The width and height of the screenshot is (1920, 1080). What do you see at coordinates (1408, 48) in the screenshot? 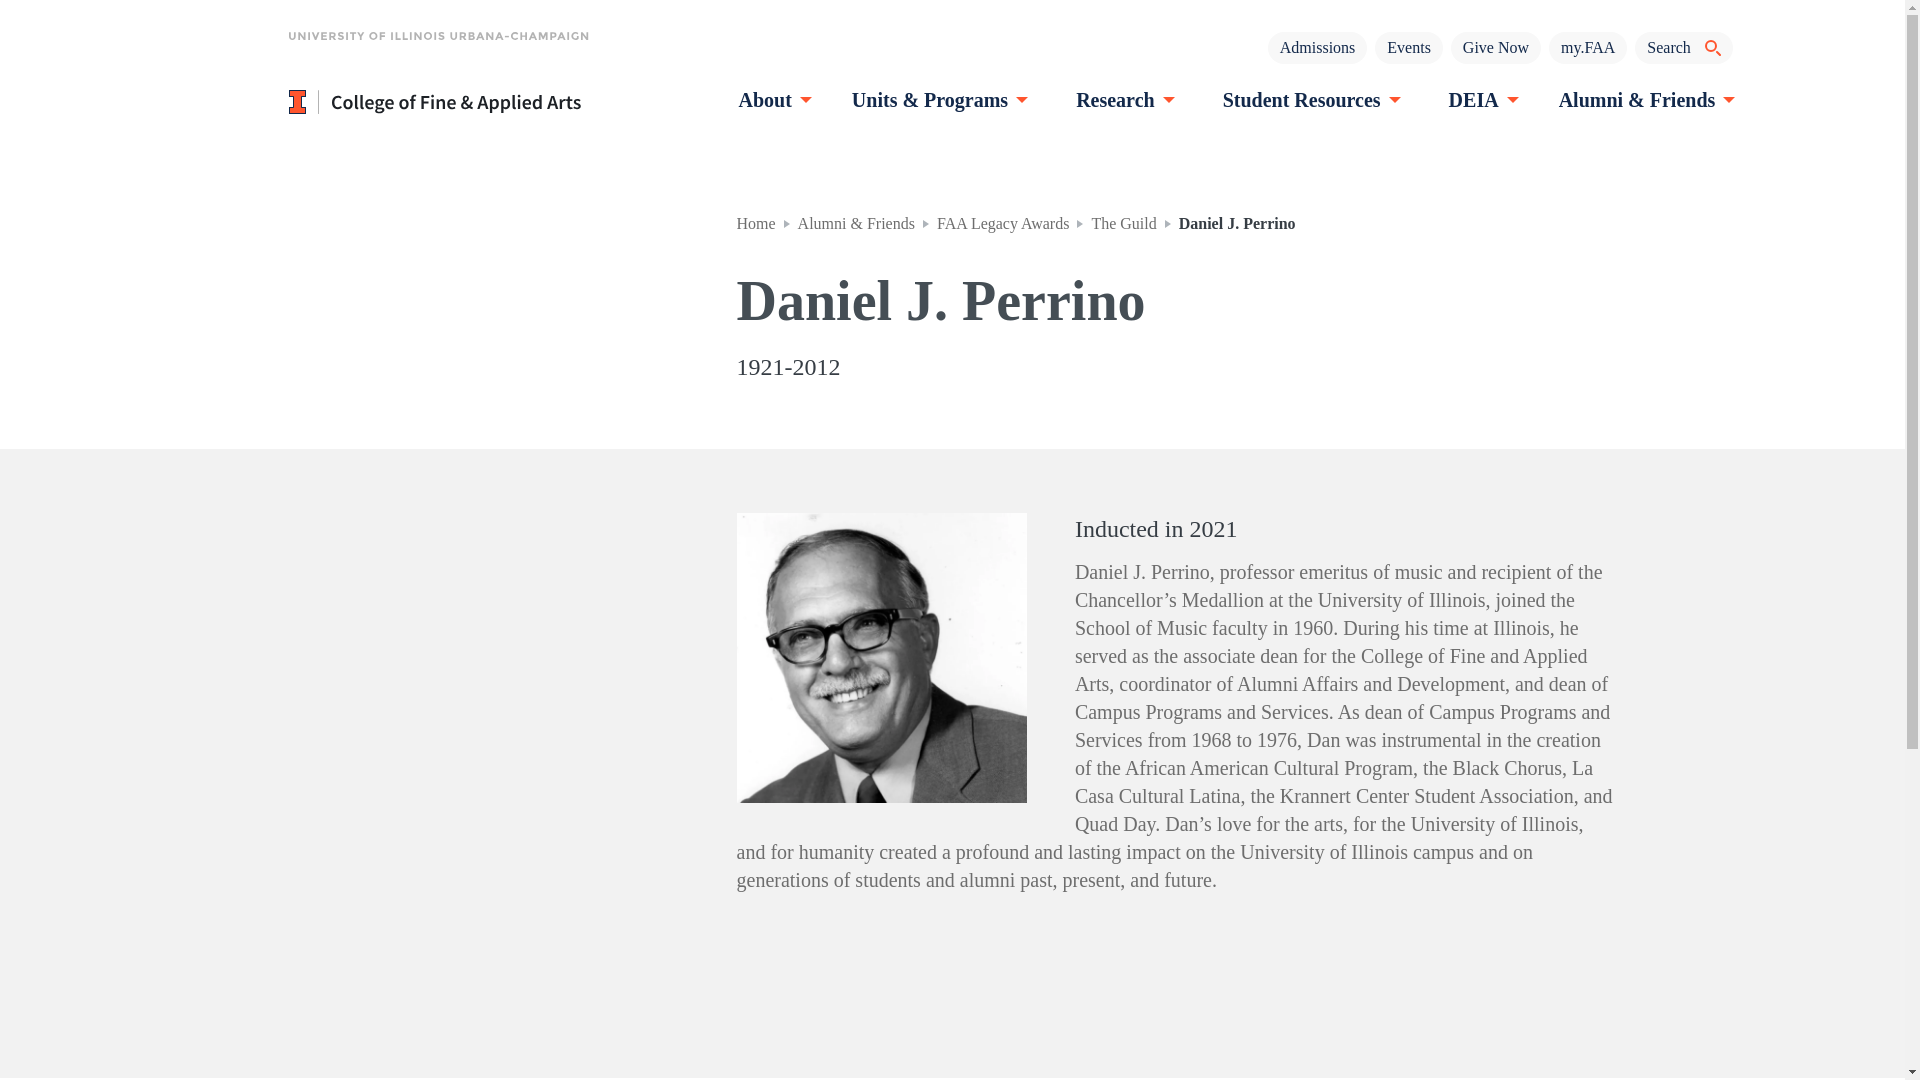
I see `Events` at bounding box center [1408, 48].